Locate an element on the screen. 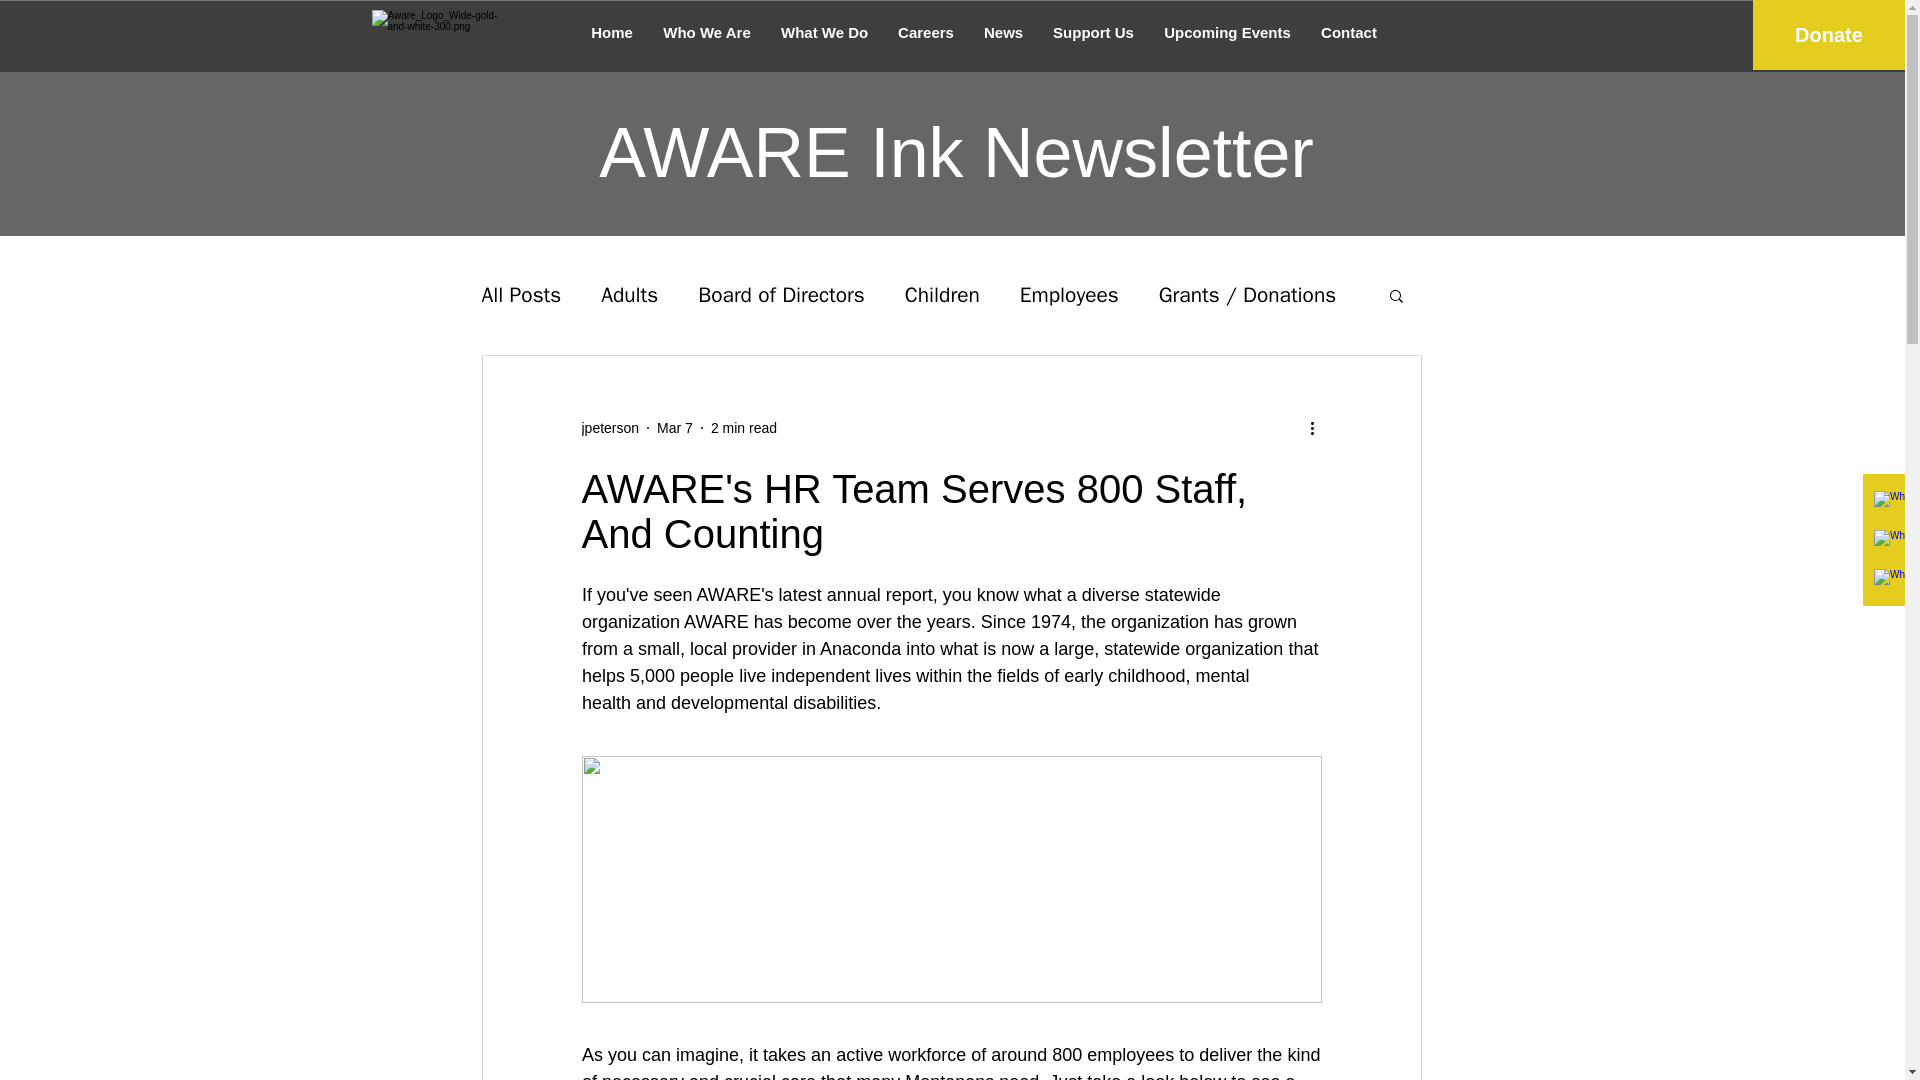 The image size is (1920, 1080). Adults is located at coordinates (629, 294).